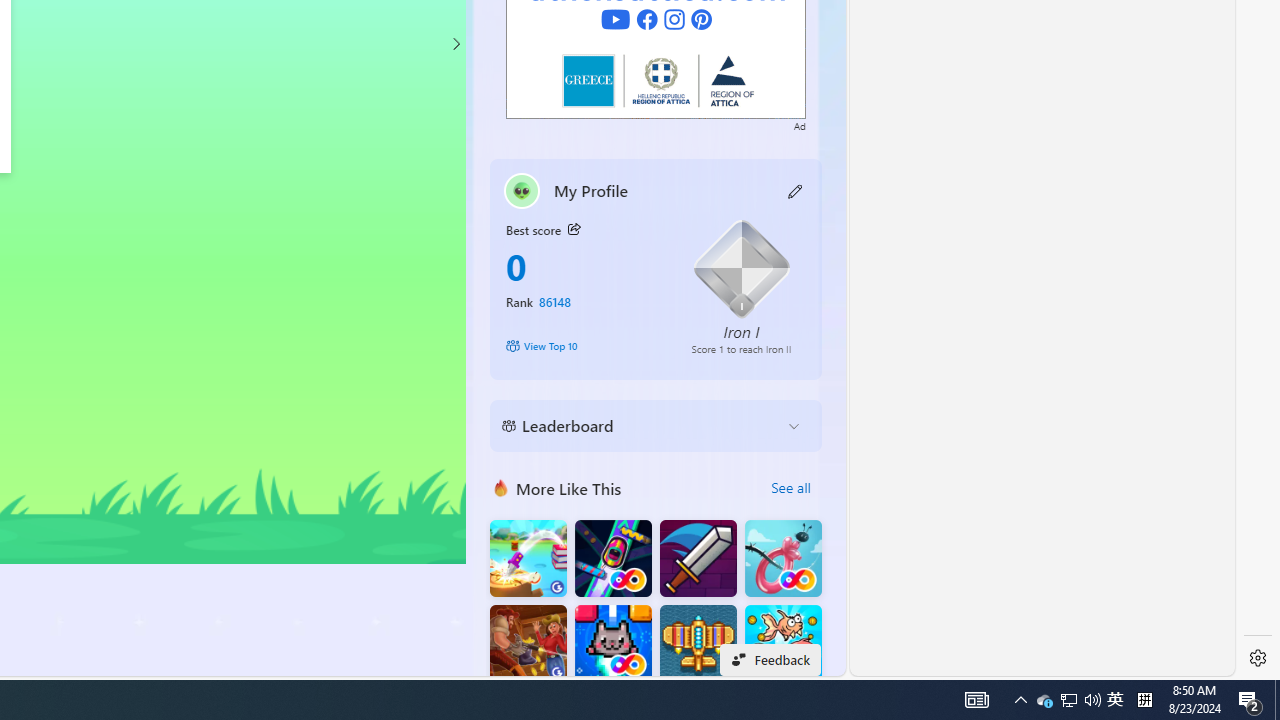 This screenshot has height=720, width=1280. Describe the element at coordinates (455, 44) in the screenshot. I see `Class: control` at that location.